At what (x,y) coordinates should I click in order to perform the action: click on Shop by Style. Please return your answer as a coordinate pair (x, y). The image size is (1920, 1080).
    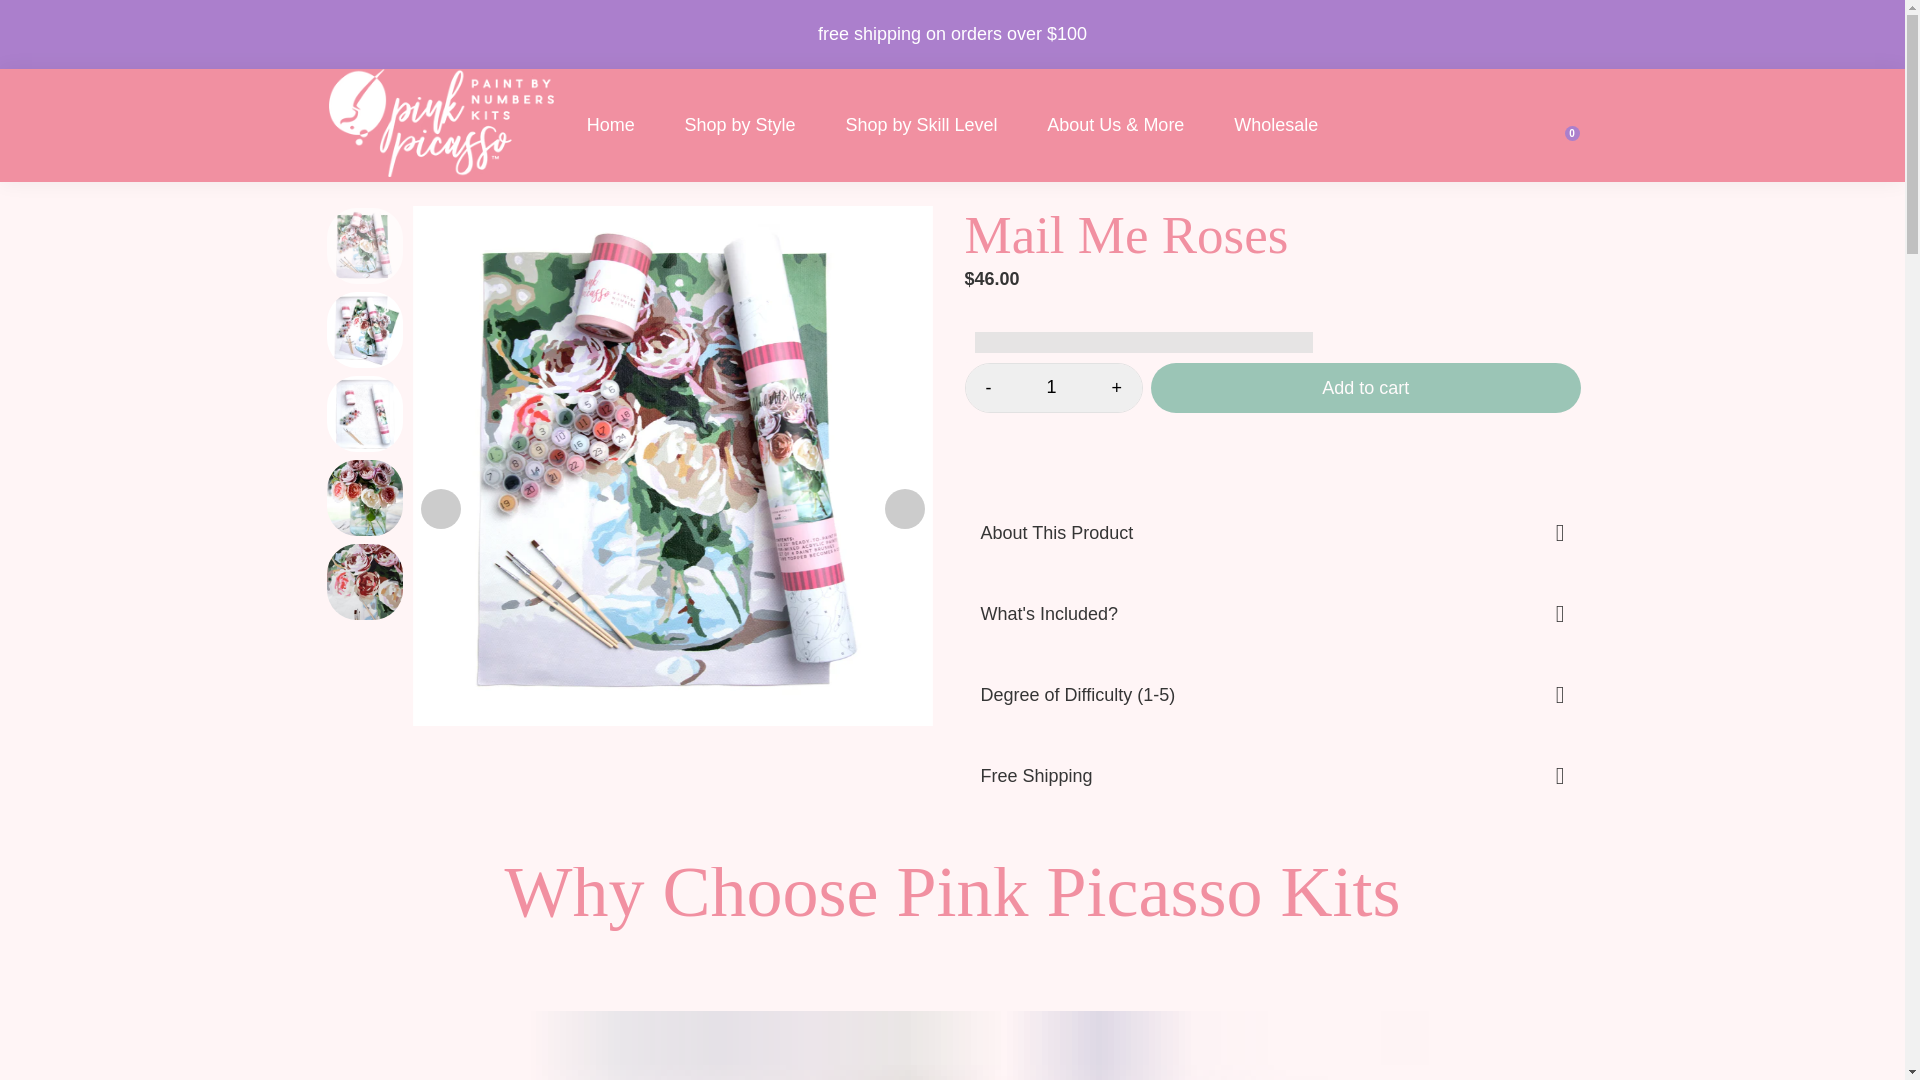
    Looking at the image, I should click on (740, 125).